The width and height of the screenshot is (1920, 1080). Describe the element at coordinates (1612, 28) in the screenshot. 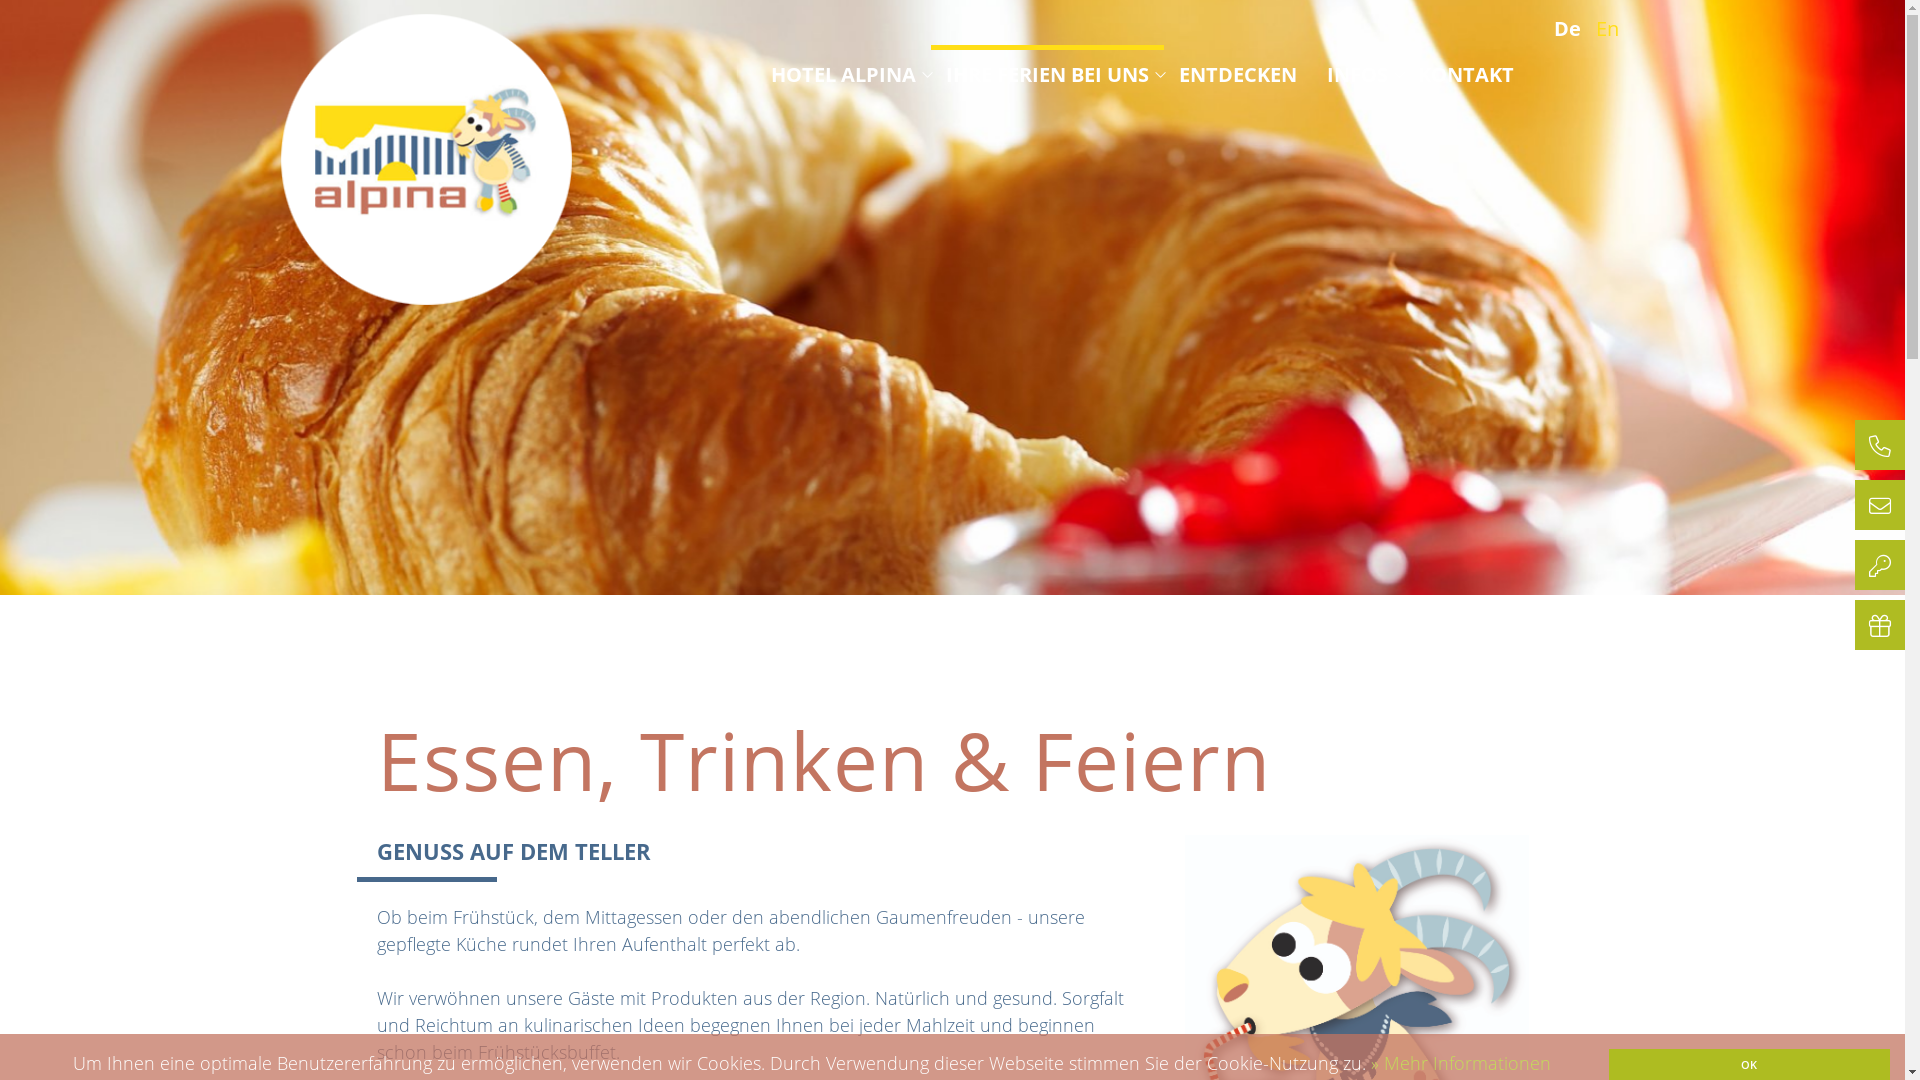

I see `En` at that location.